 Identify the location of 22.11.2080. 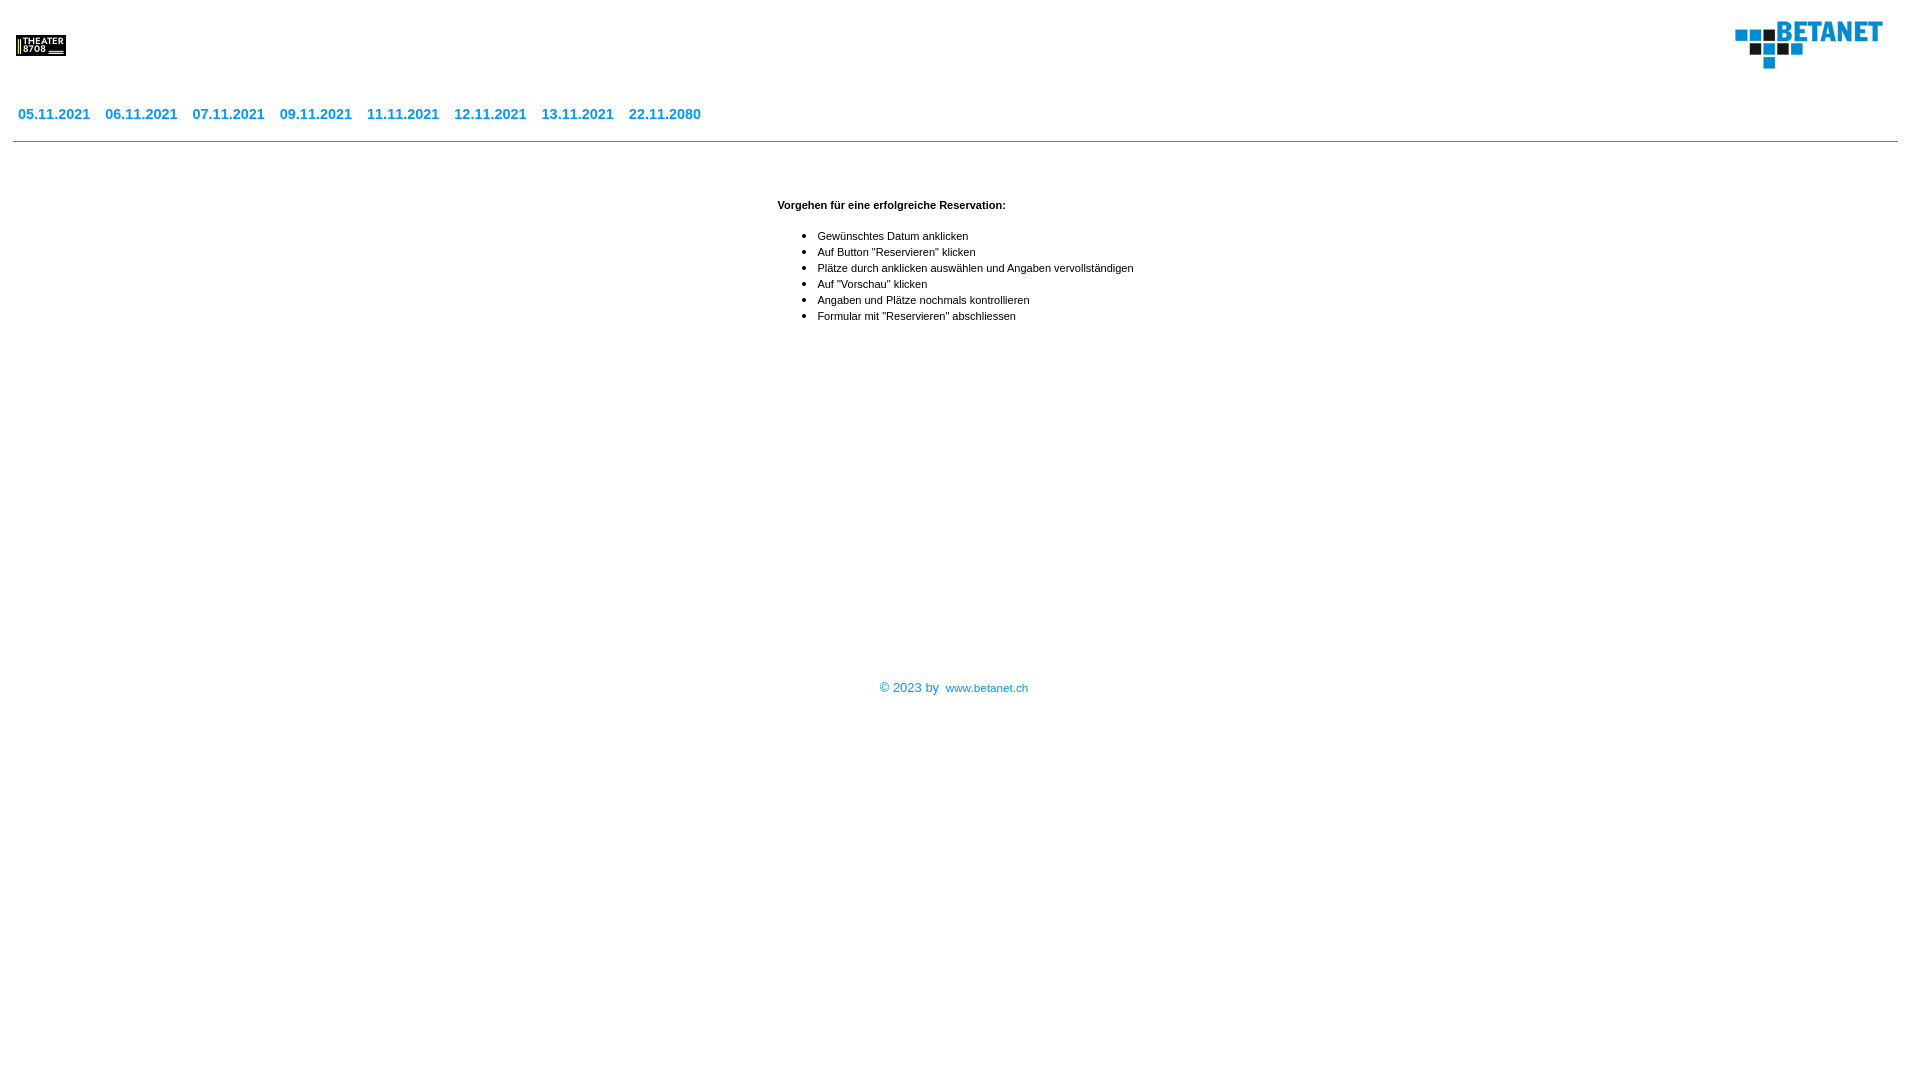
(668, 114).